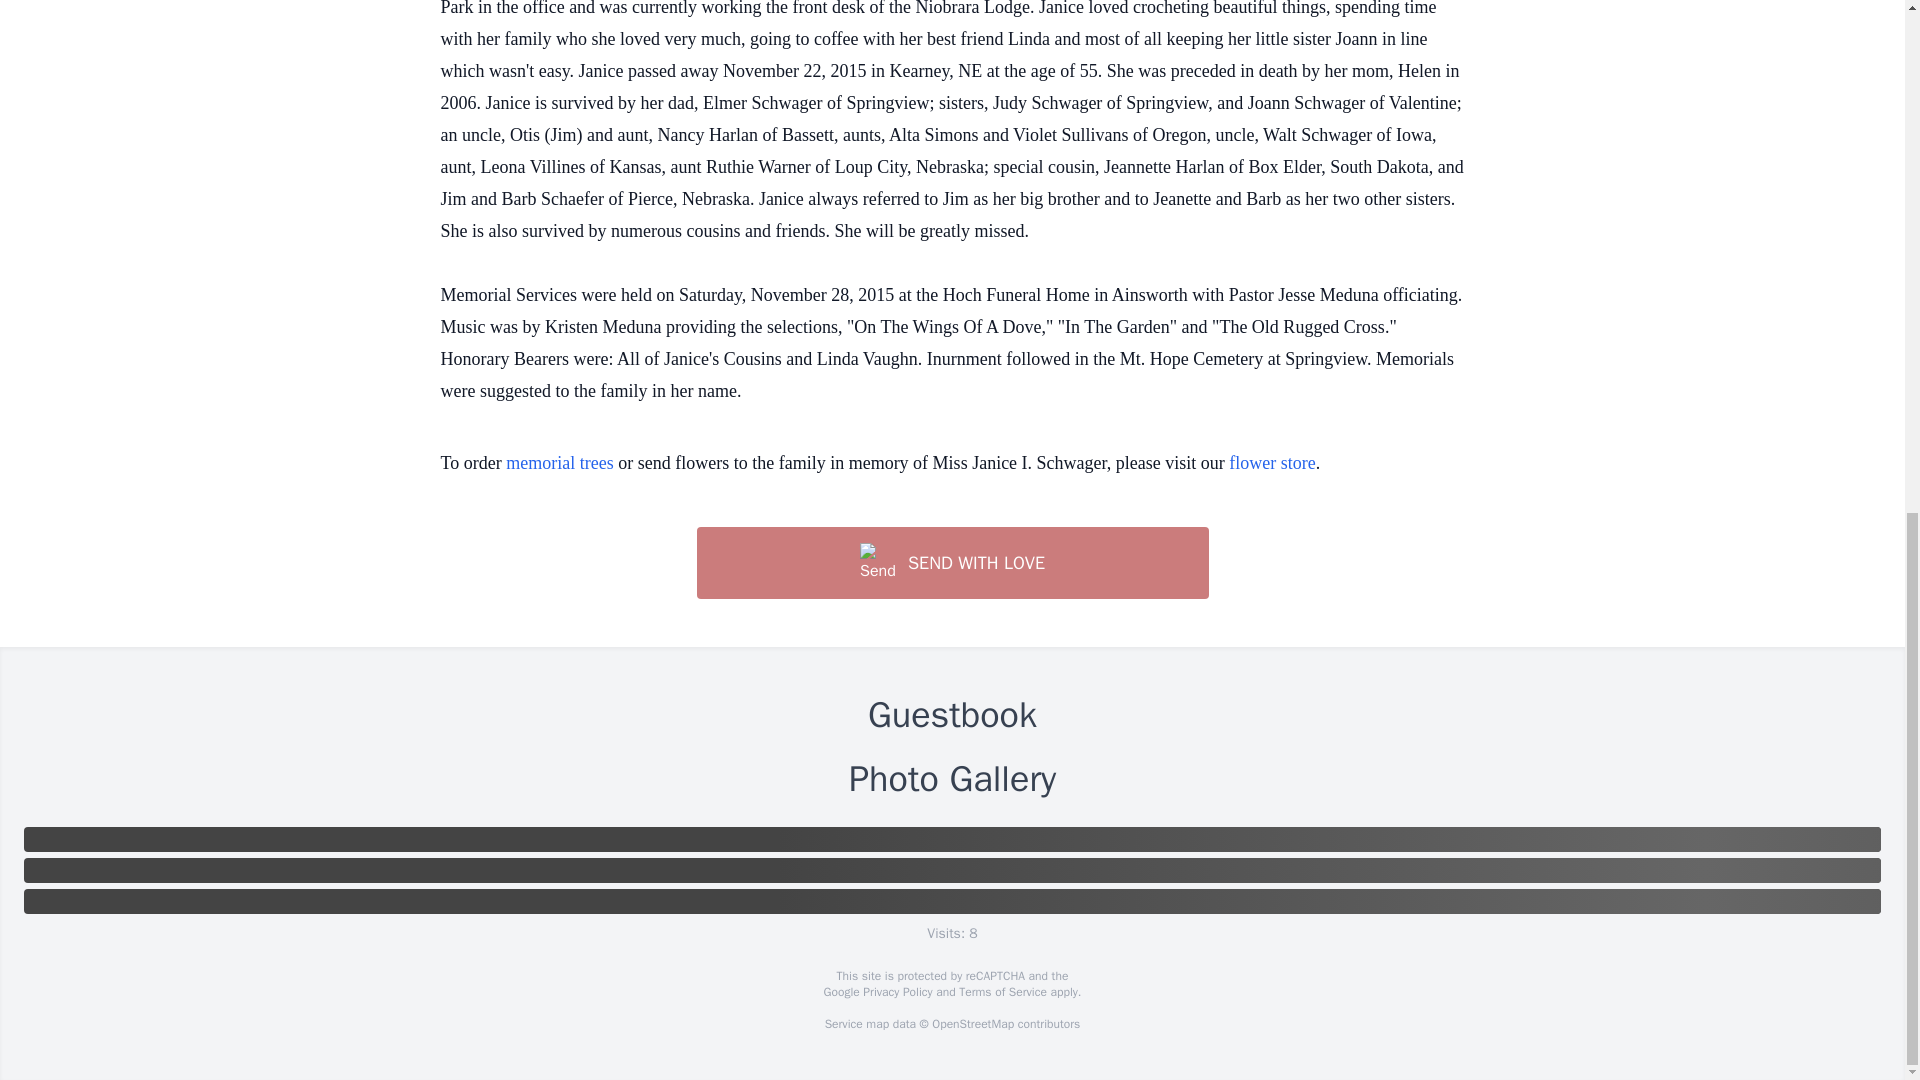 This screenshot has width=1920, height=1080. What do you see at coordinates (559, 462) in the screenshot?
I see `memorial trees` at bounding box center [559, 462].